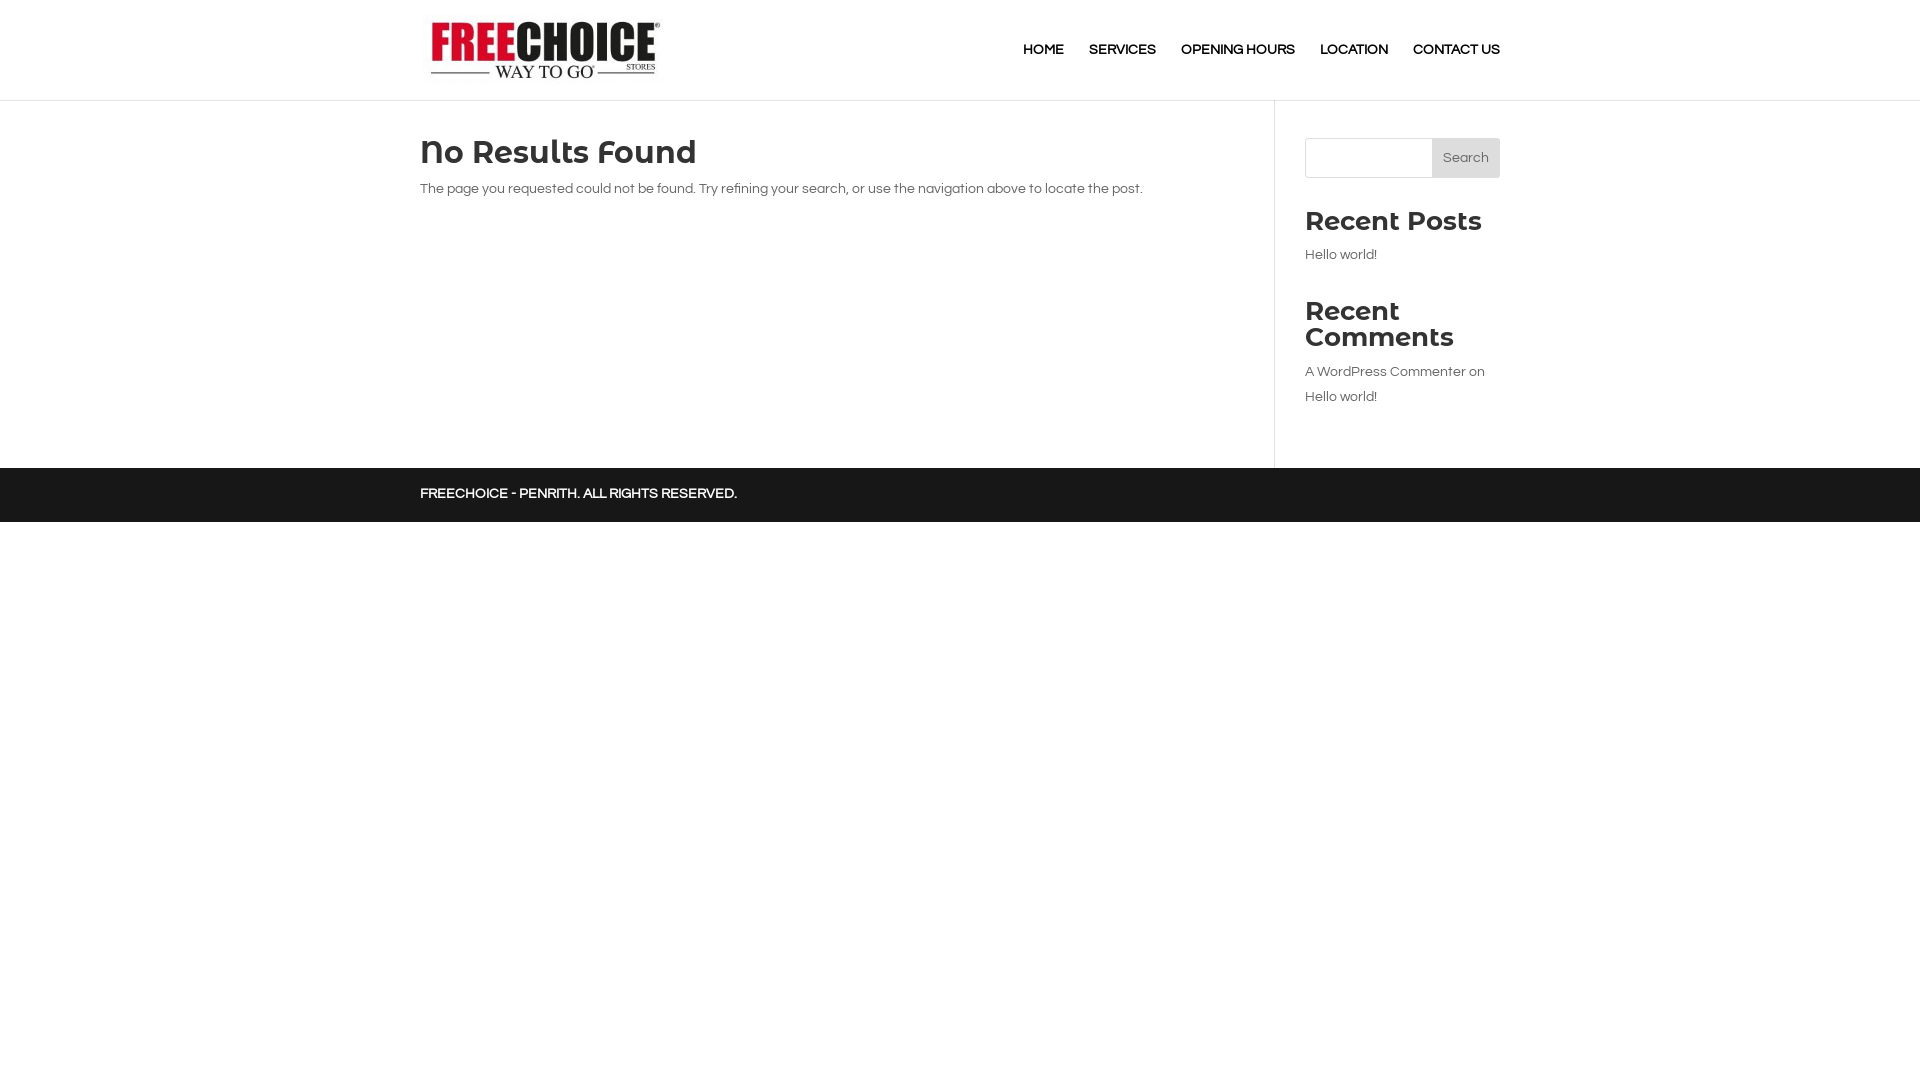 The width and height of the screenshot is (1920, 1080). What do you see at coordinates (1341, 397) in the screenshot?
I see `Hello world!` at bounding box center [1341, 397].